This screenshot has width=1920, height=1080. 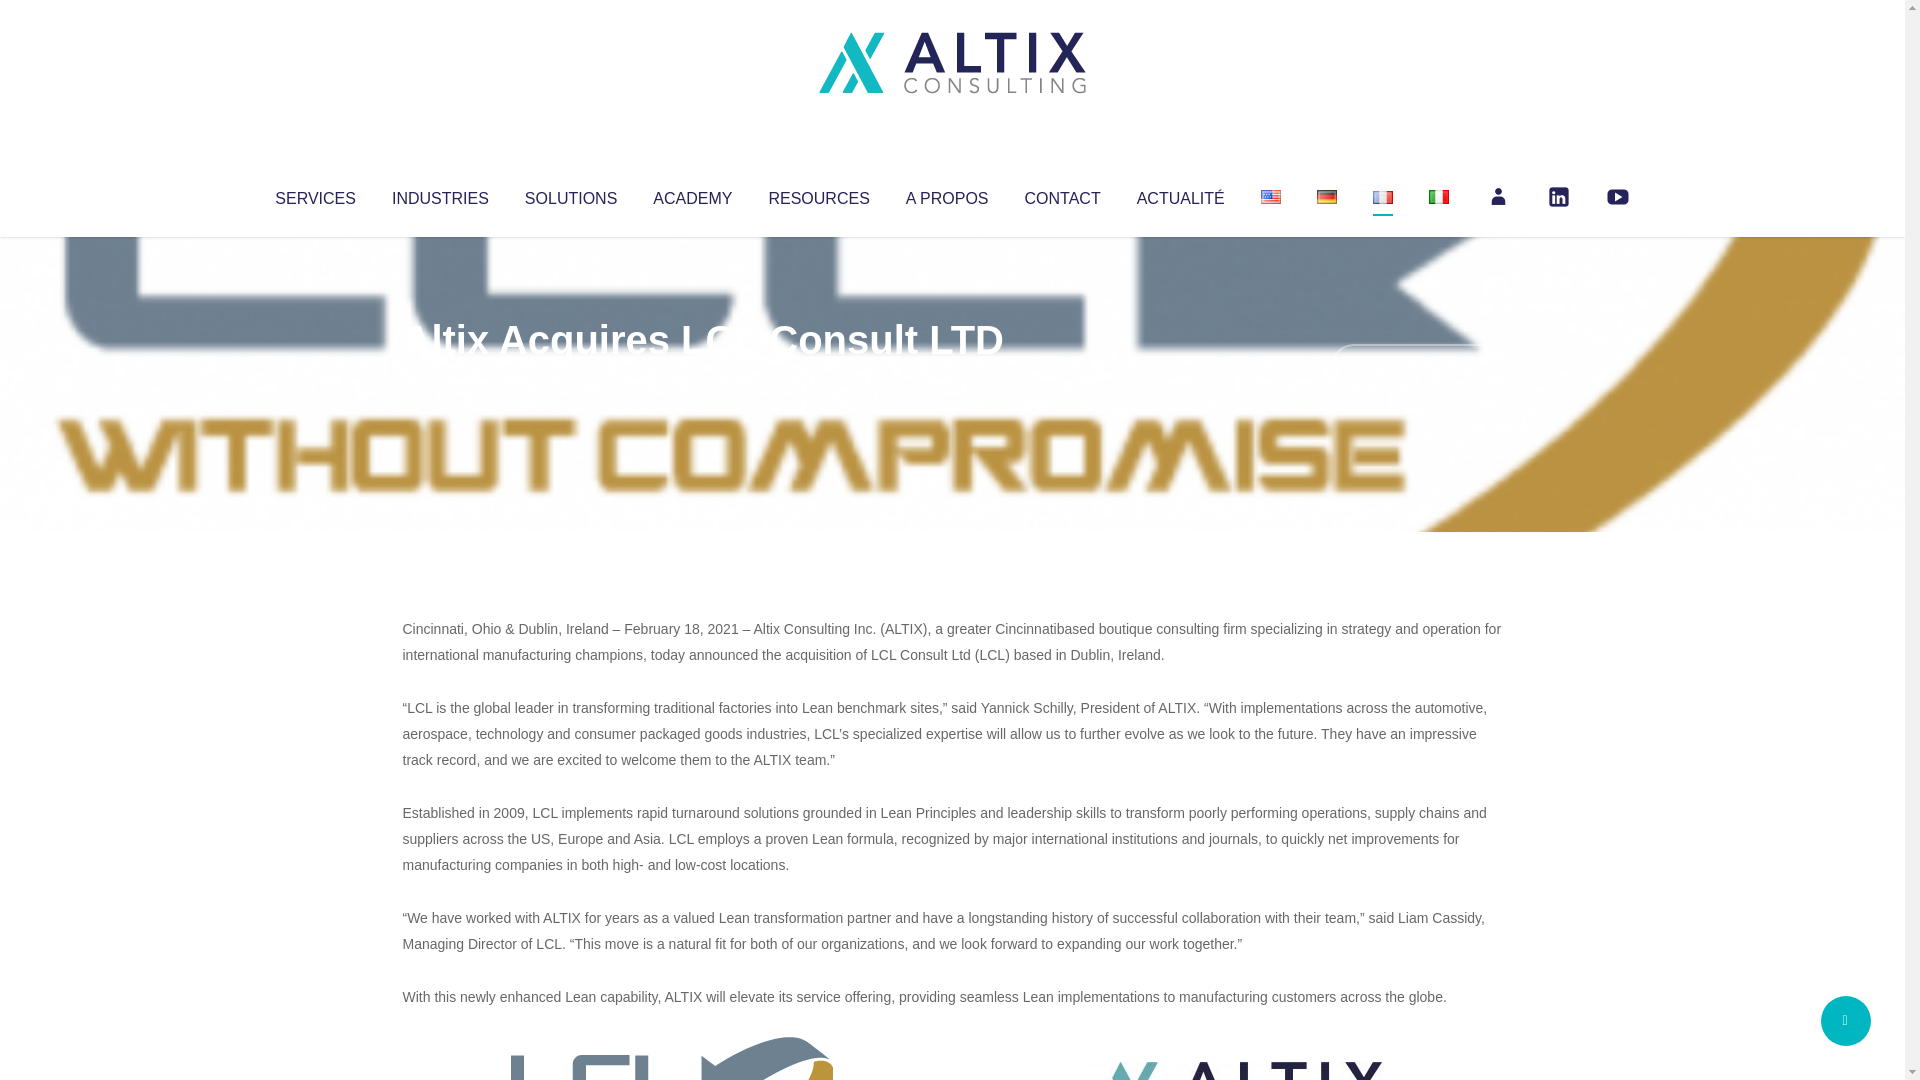 I want to click on ACADEMY, so click(x=692, y=194).